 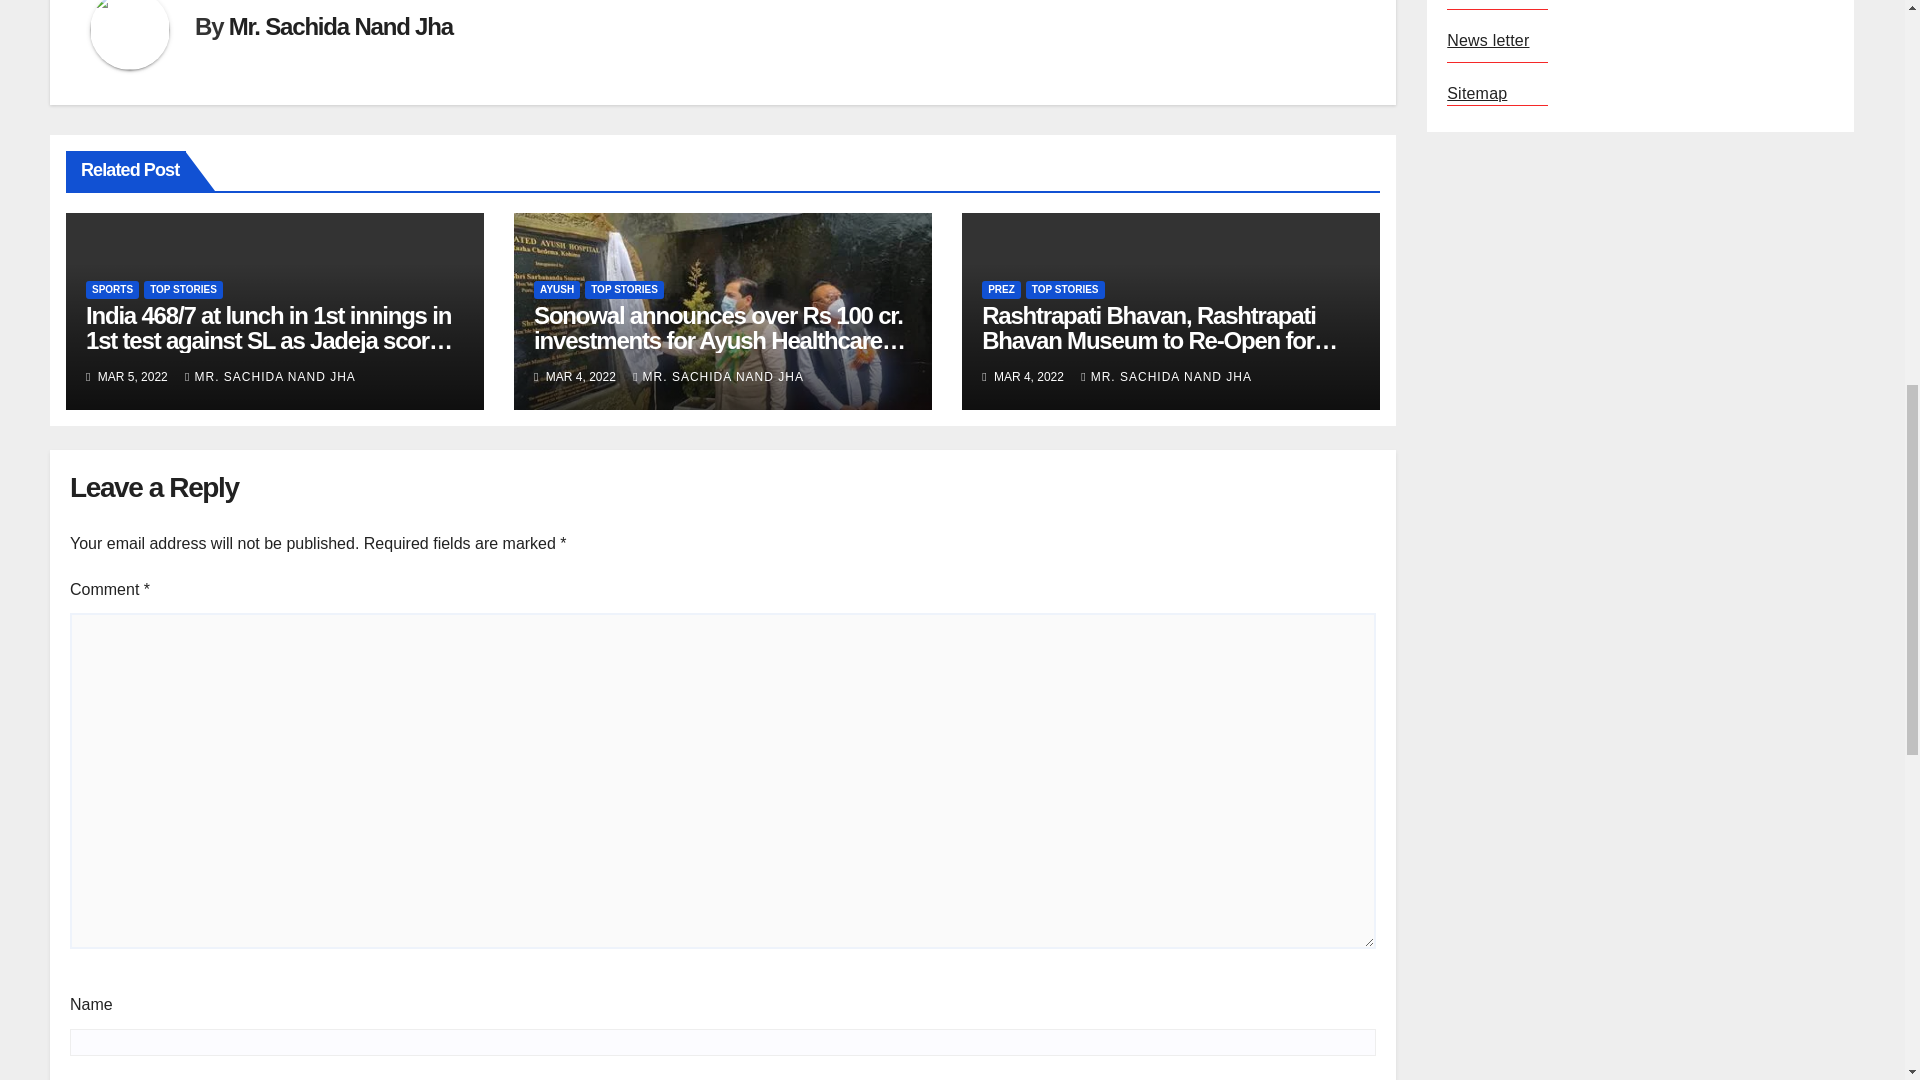 What do you see at coordinates (340, 26) in the screenshot?
I see `Mr. Sachida Nand Jha` at bounding box center [340, 26].